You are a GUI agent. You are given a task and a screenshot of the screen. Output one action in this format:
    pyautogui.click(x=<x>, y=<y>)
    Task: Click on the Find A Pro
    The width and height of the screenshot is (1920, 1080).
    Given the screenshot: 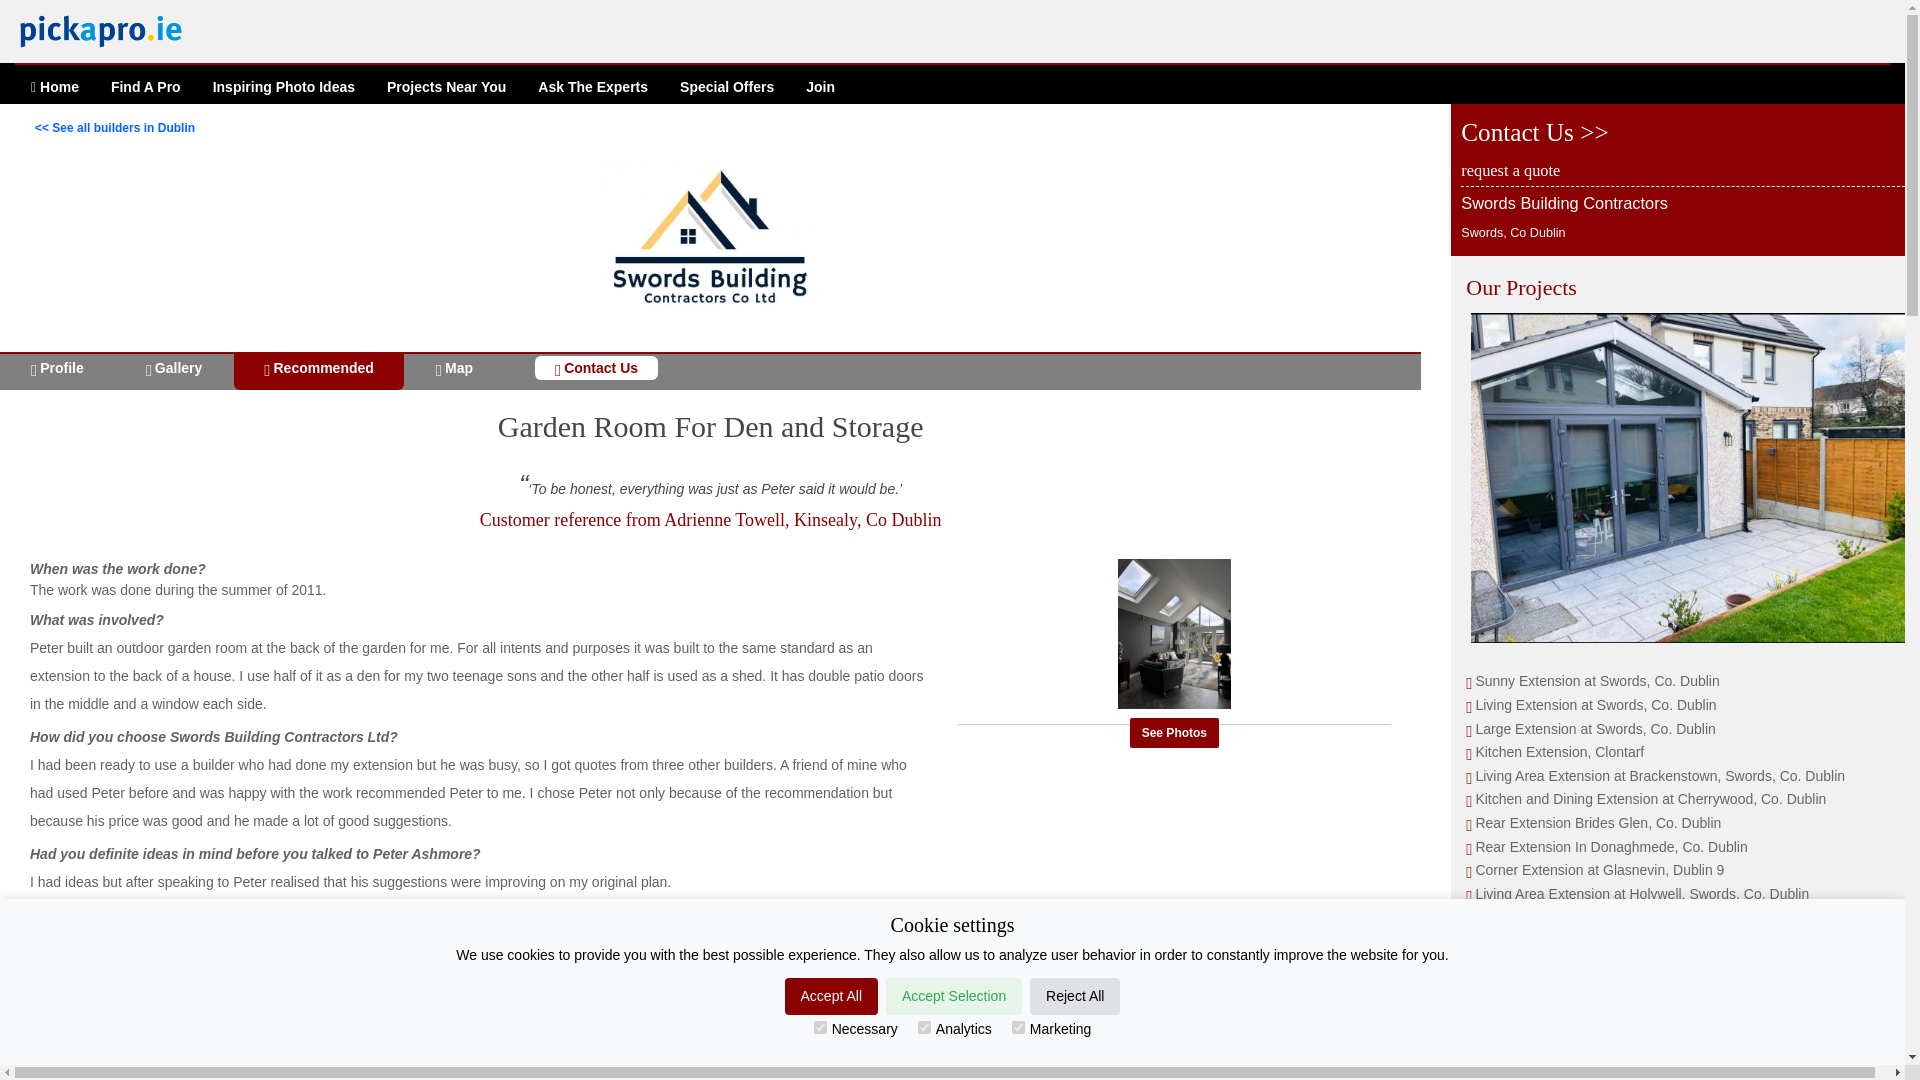 What is the action you would take?
    pyautogui.click(x=146, y=88)
    